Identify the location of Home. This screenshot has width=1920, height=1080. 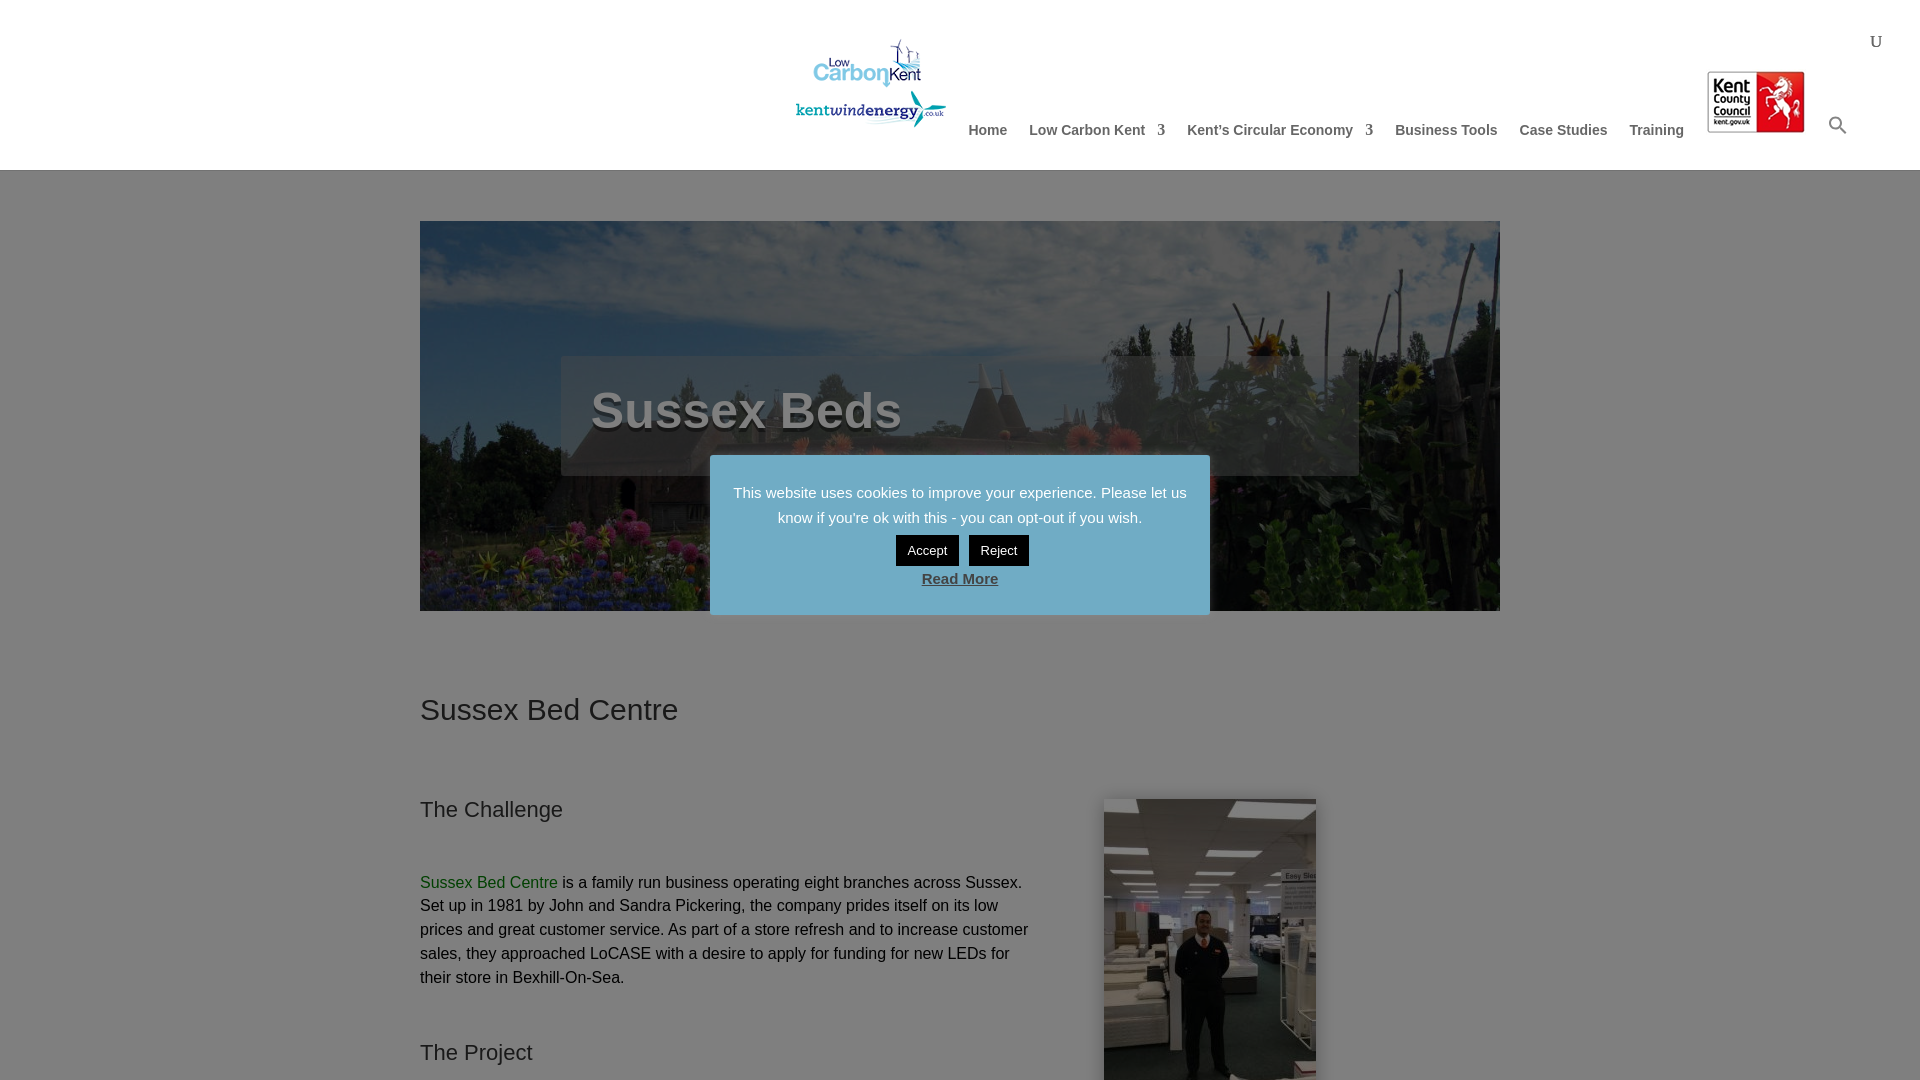
(986, 146).